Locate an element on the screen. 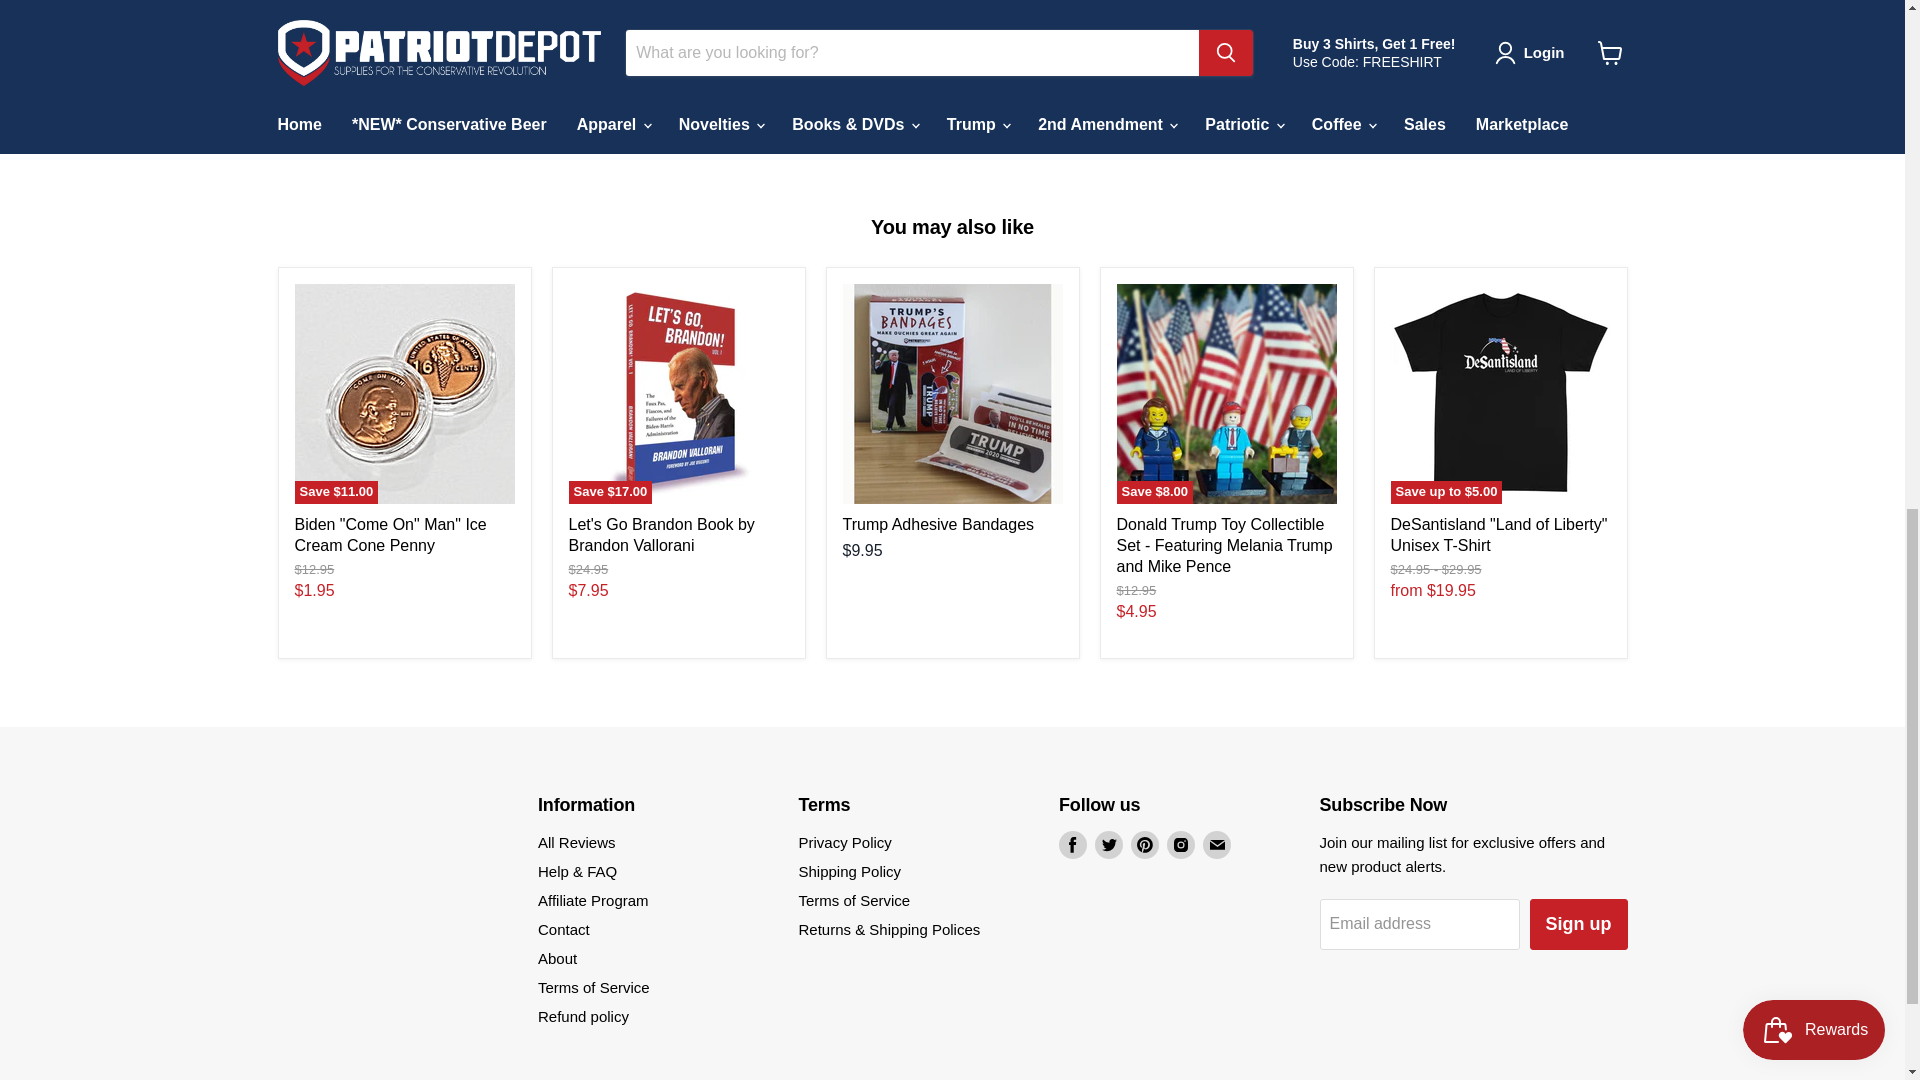 This screenshot has width=1920, height=1080. Email is located at coordinates (1216, 844).